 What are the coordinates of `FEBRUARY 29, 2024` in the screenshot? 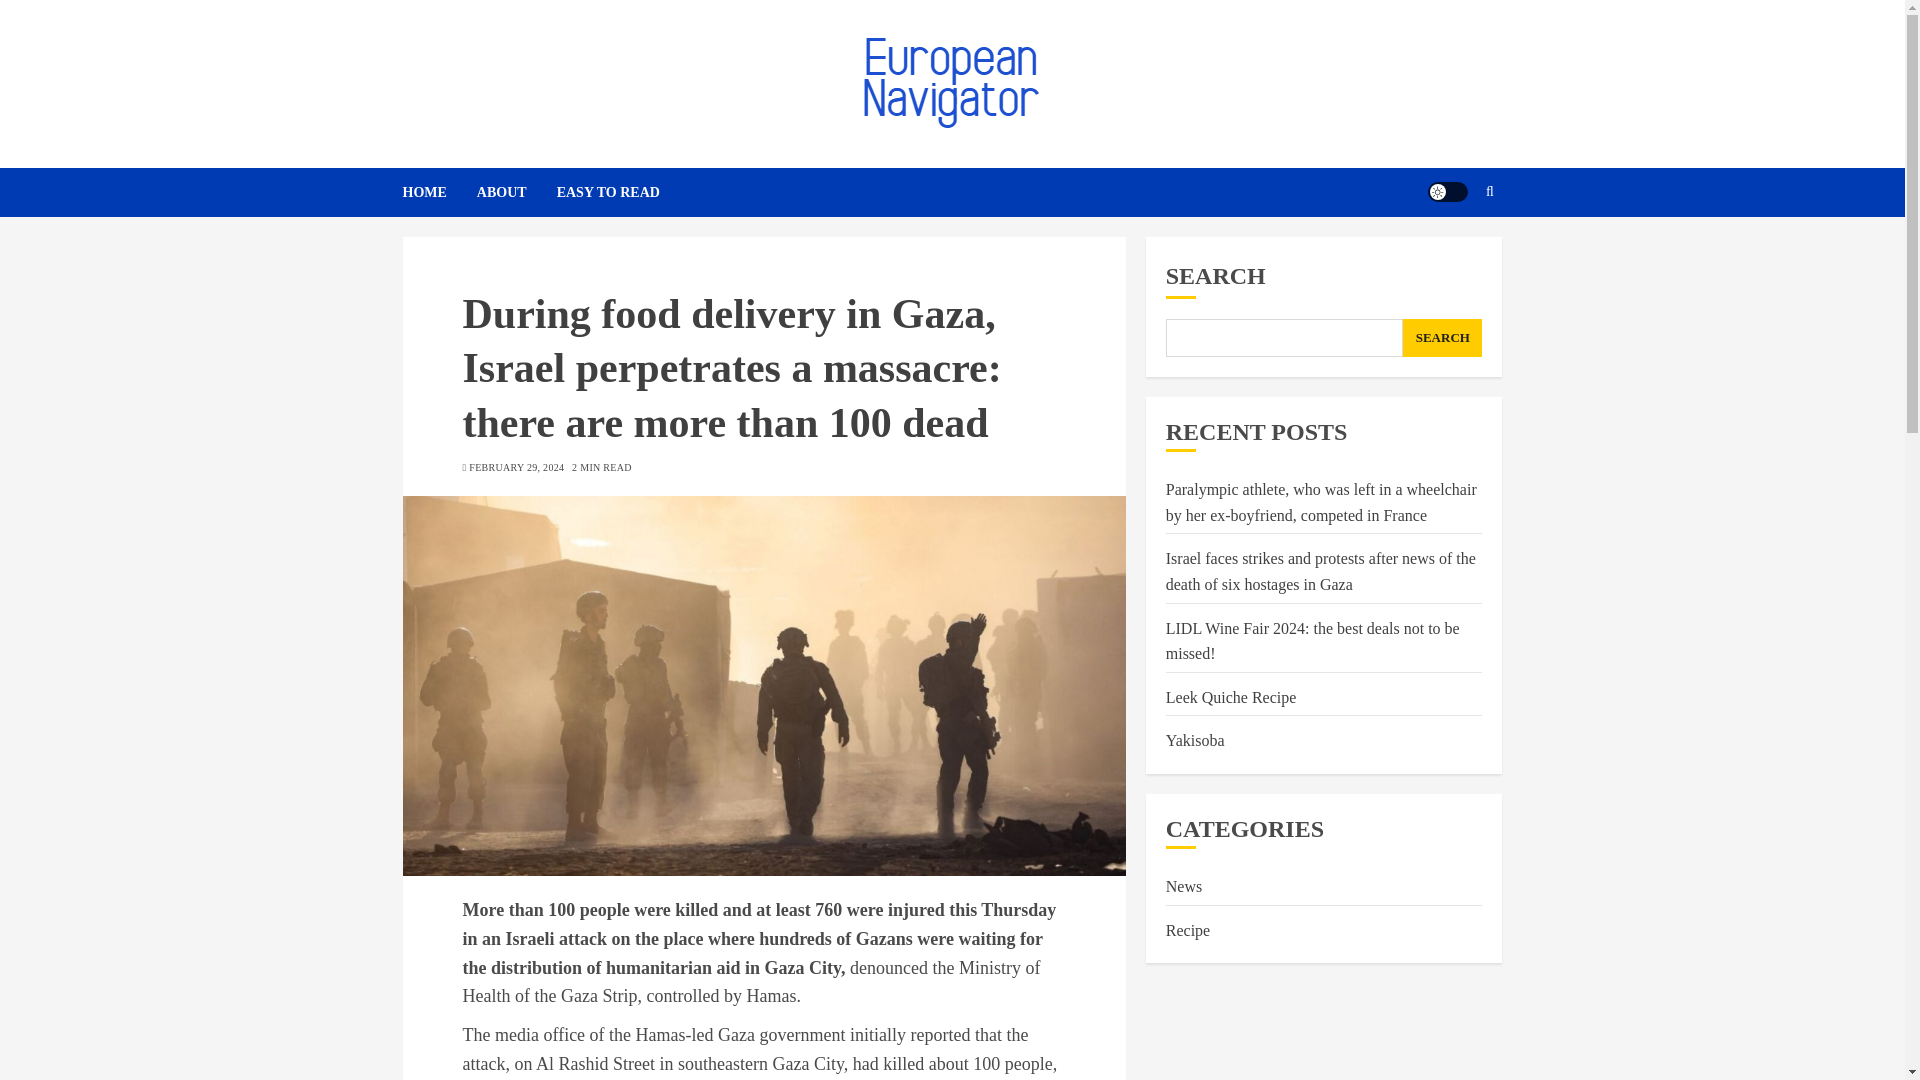 It's located at (516, 468).